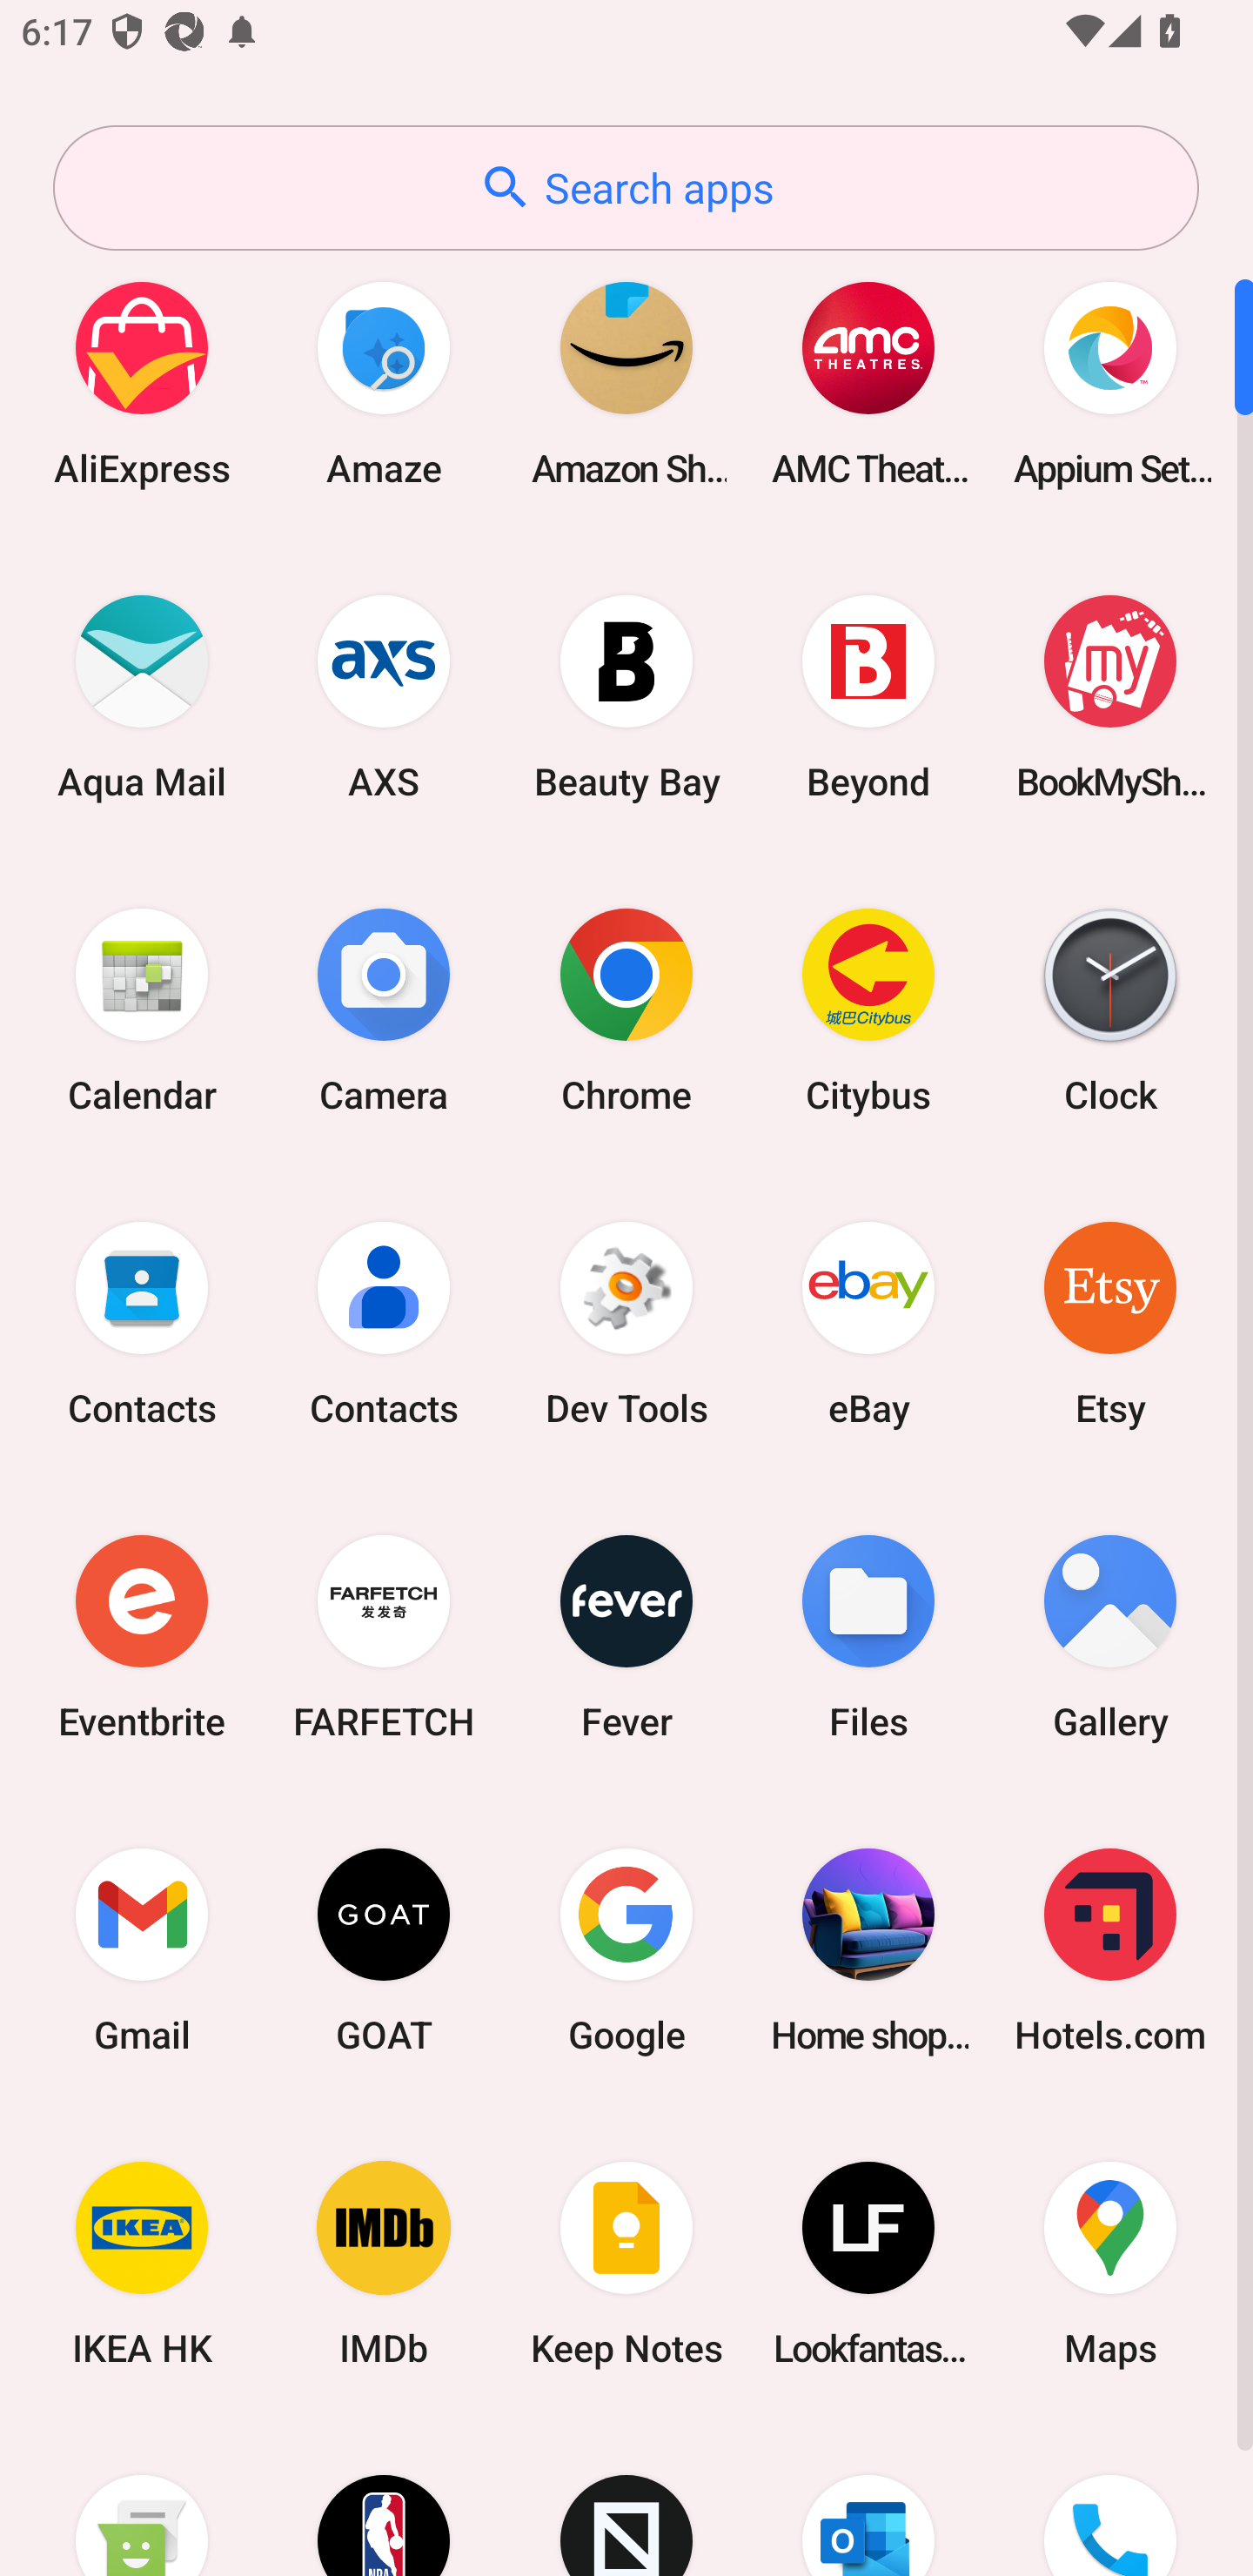 The width and height of the screenshot is (1253, 2576). What do you see at coordinates (142, 1323) in the screenshot?
I see `Contacts` at bounding box center [142, 1323].